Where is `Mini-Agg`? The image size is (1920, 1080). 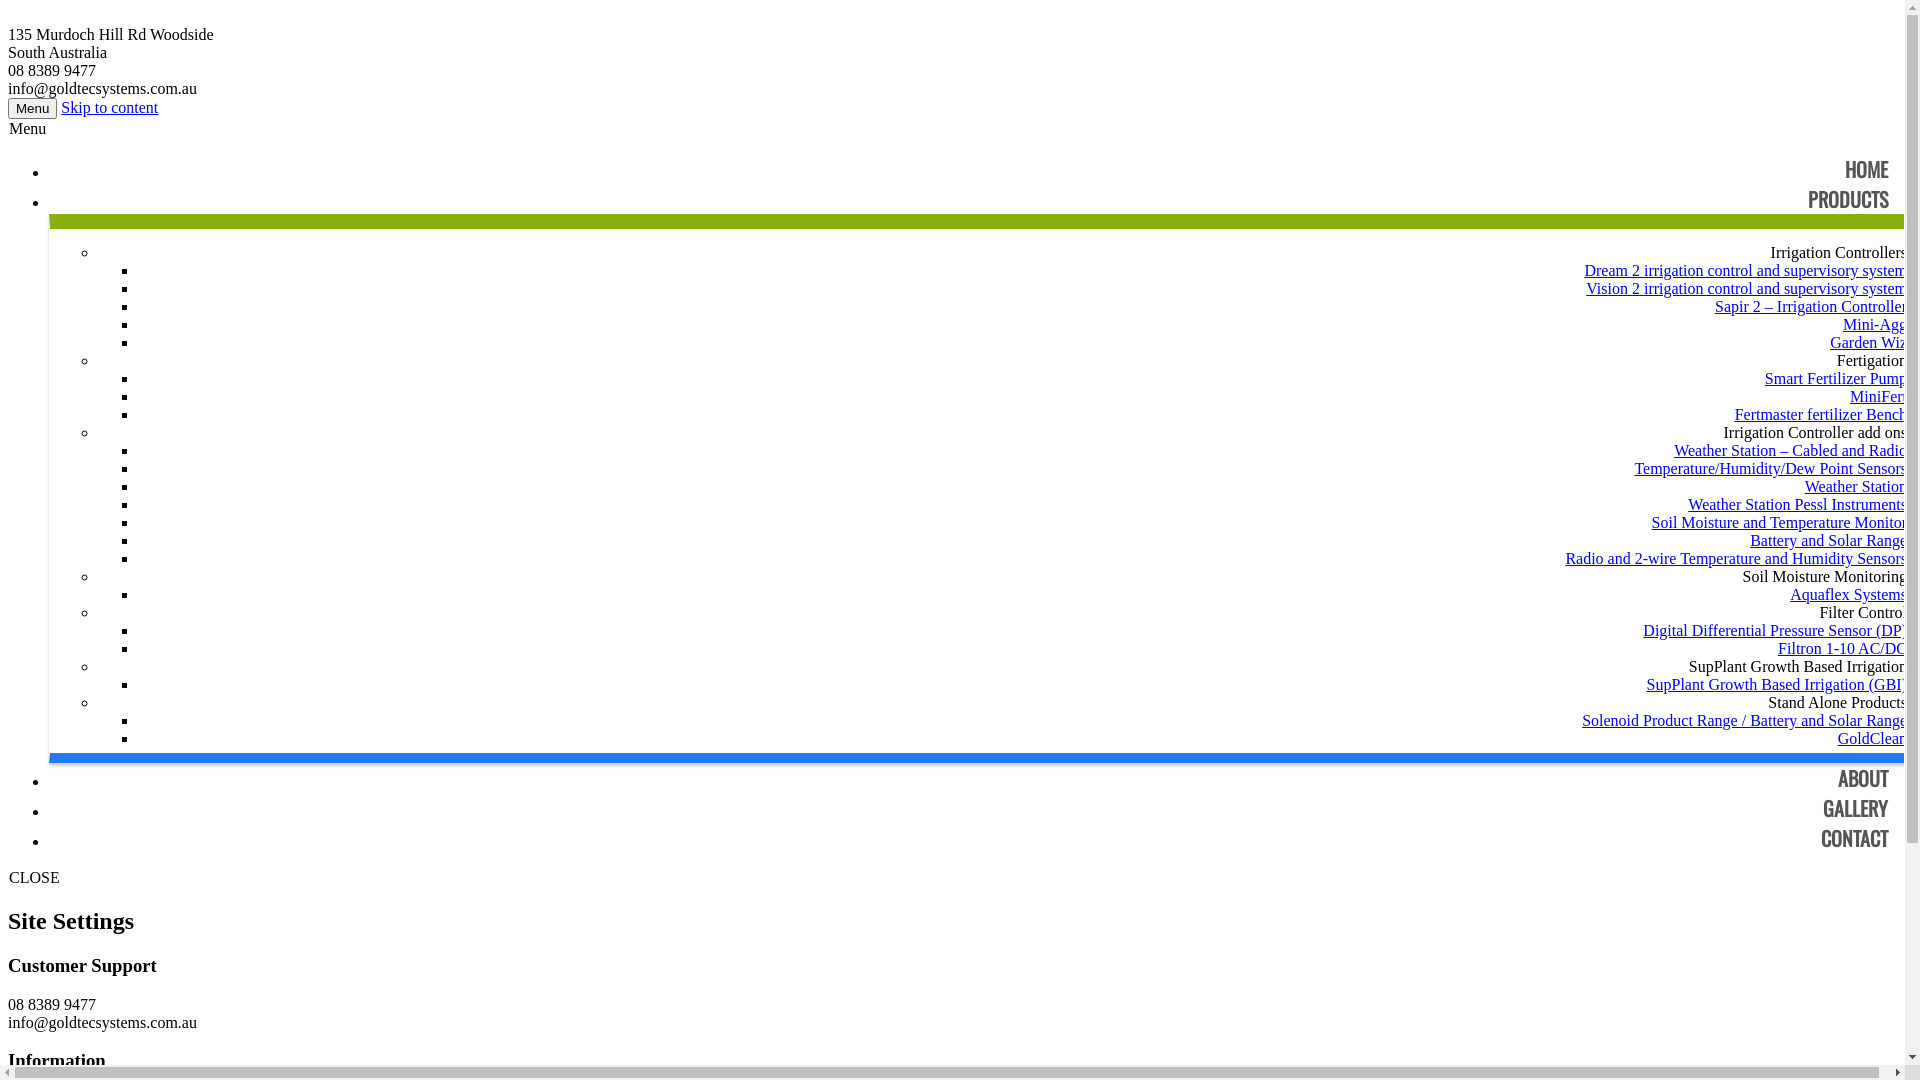
Mini-Agg is located at coordinates (1875, 324).